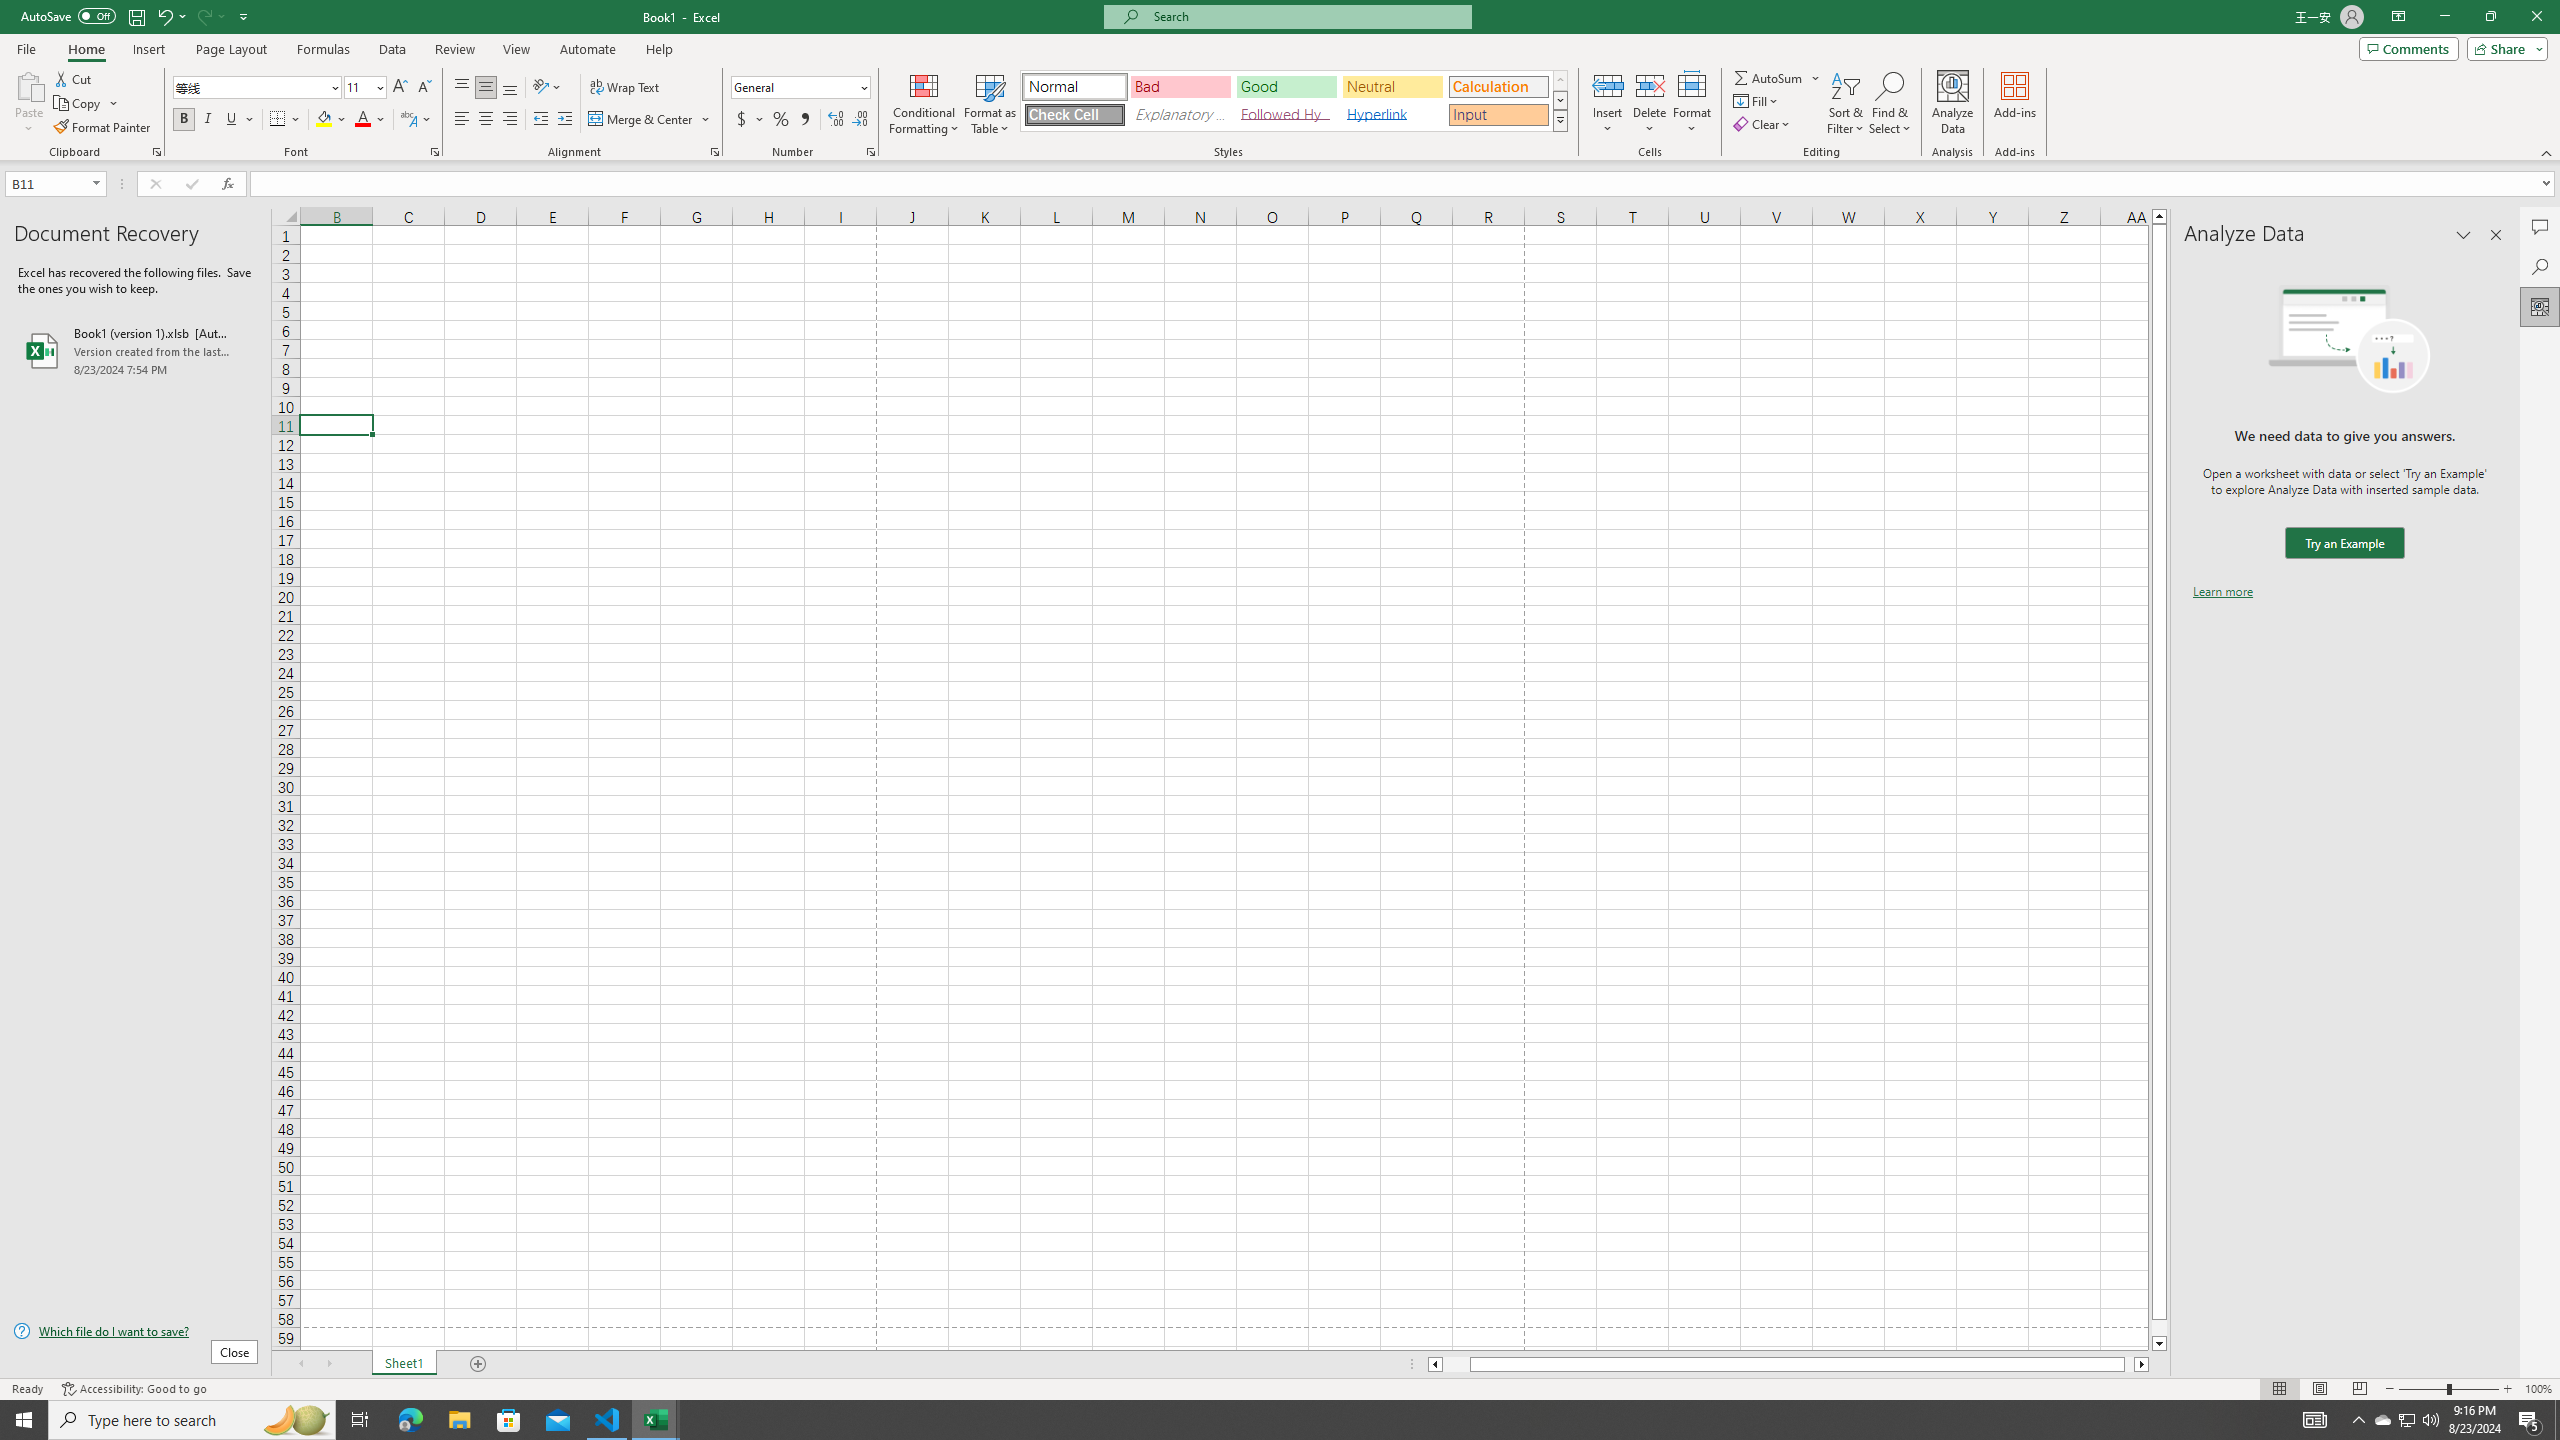 This screenshot has height=1440, width=2560. What do you see at coordinates (1650, 103) in the screenshot?
I see `Delete` at bounding box center [1650, 103].